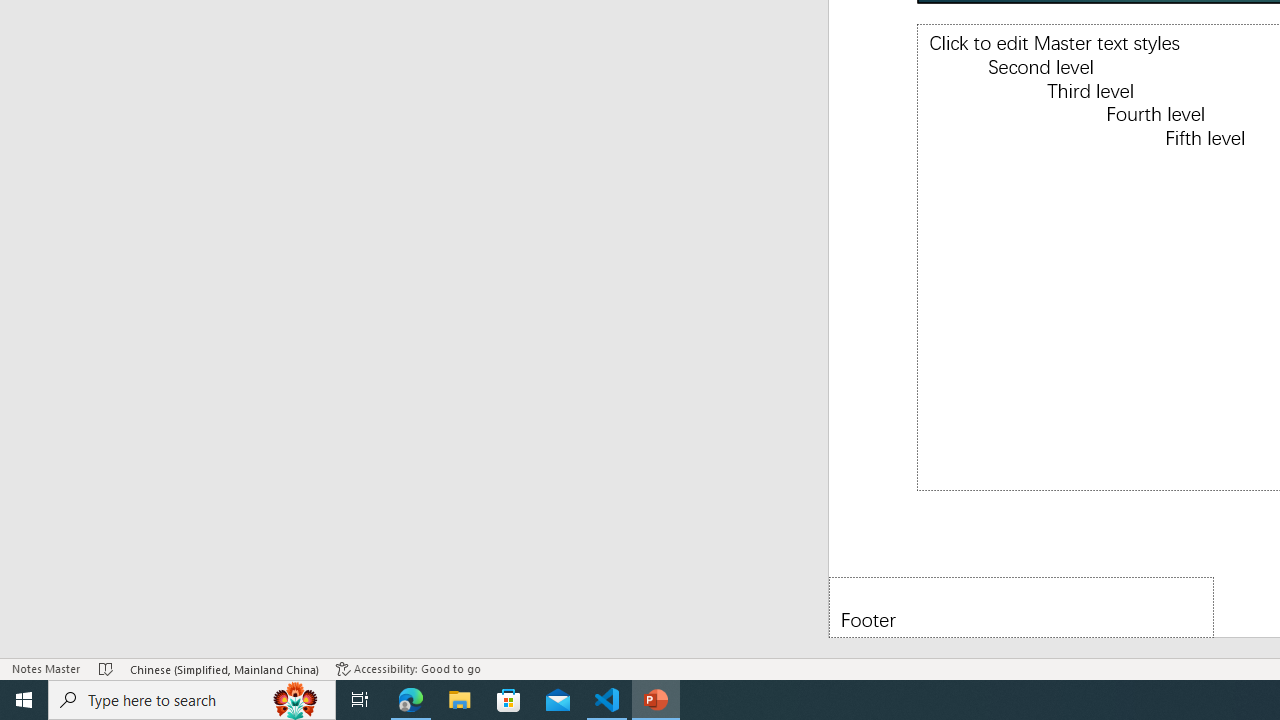 The height and width of the screenshot is (720, 1280). I want to click on Footer, so click(1021, 606).